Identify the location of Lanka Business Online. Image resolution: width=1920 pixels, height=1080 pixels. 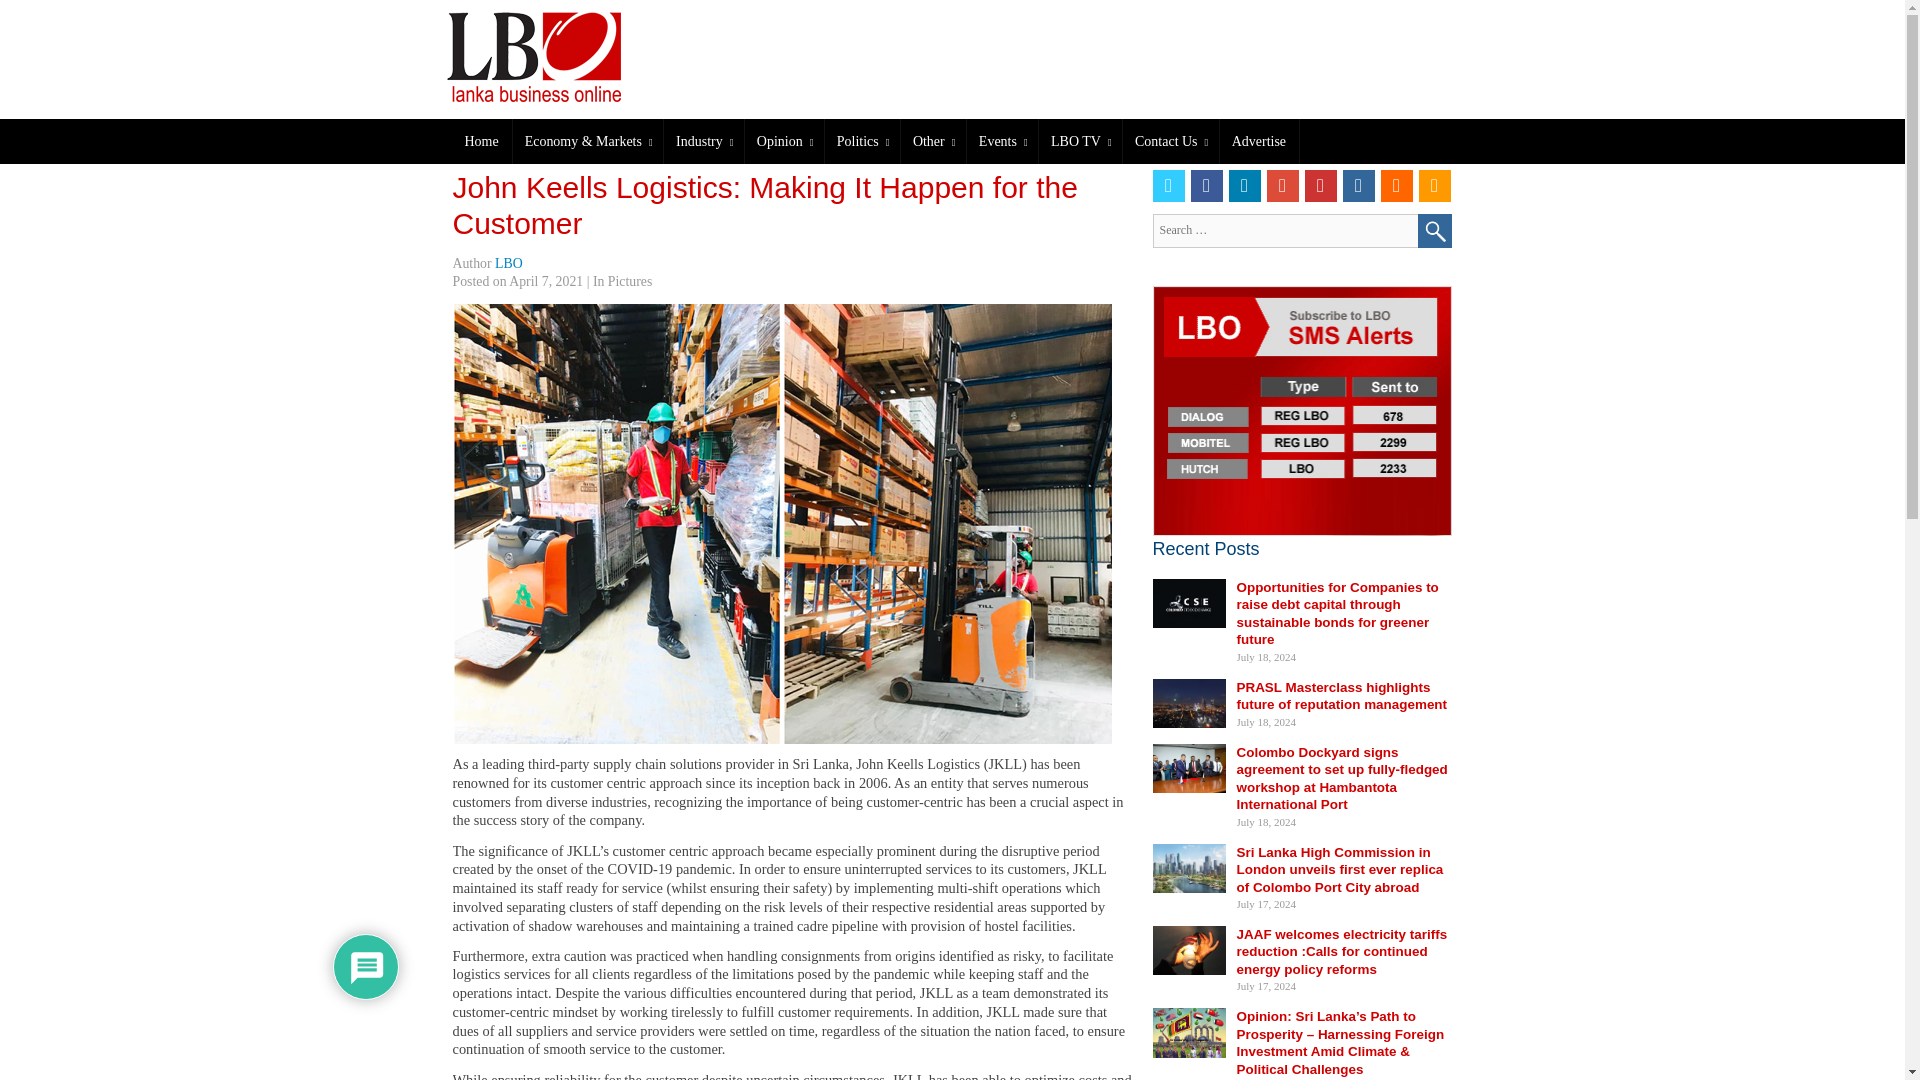
(564, 56).